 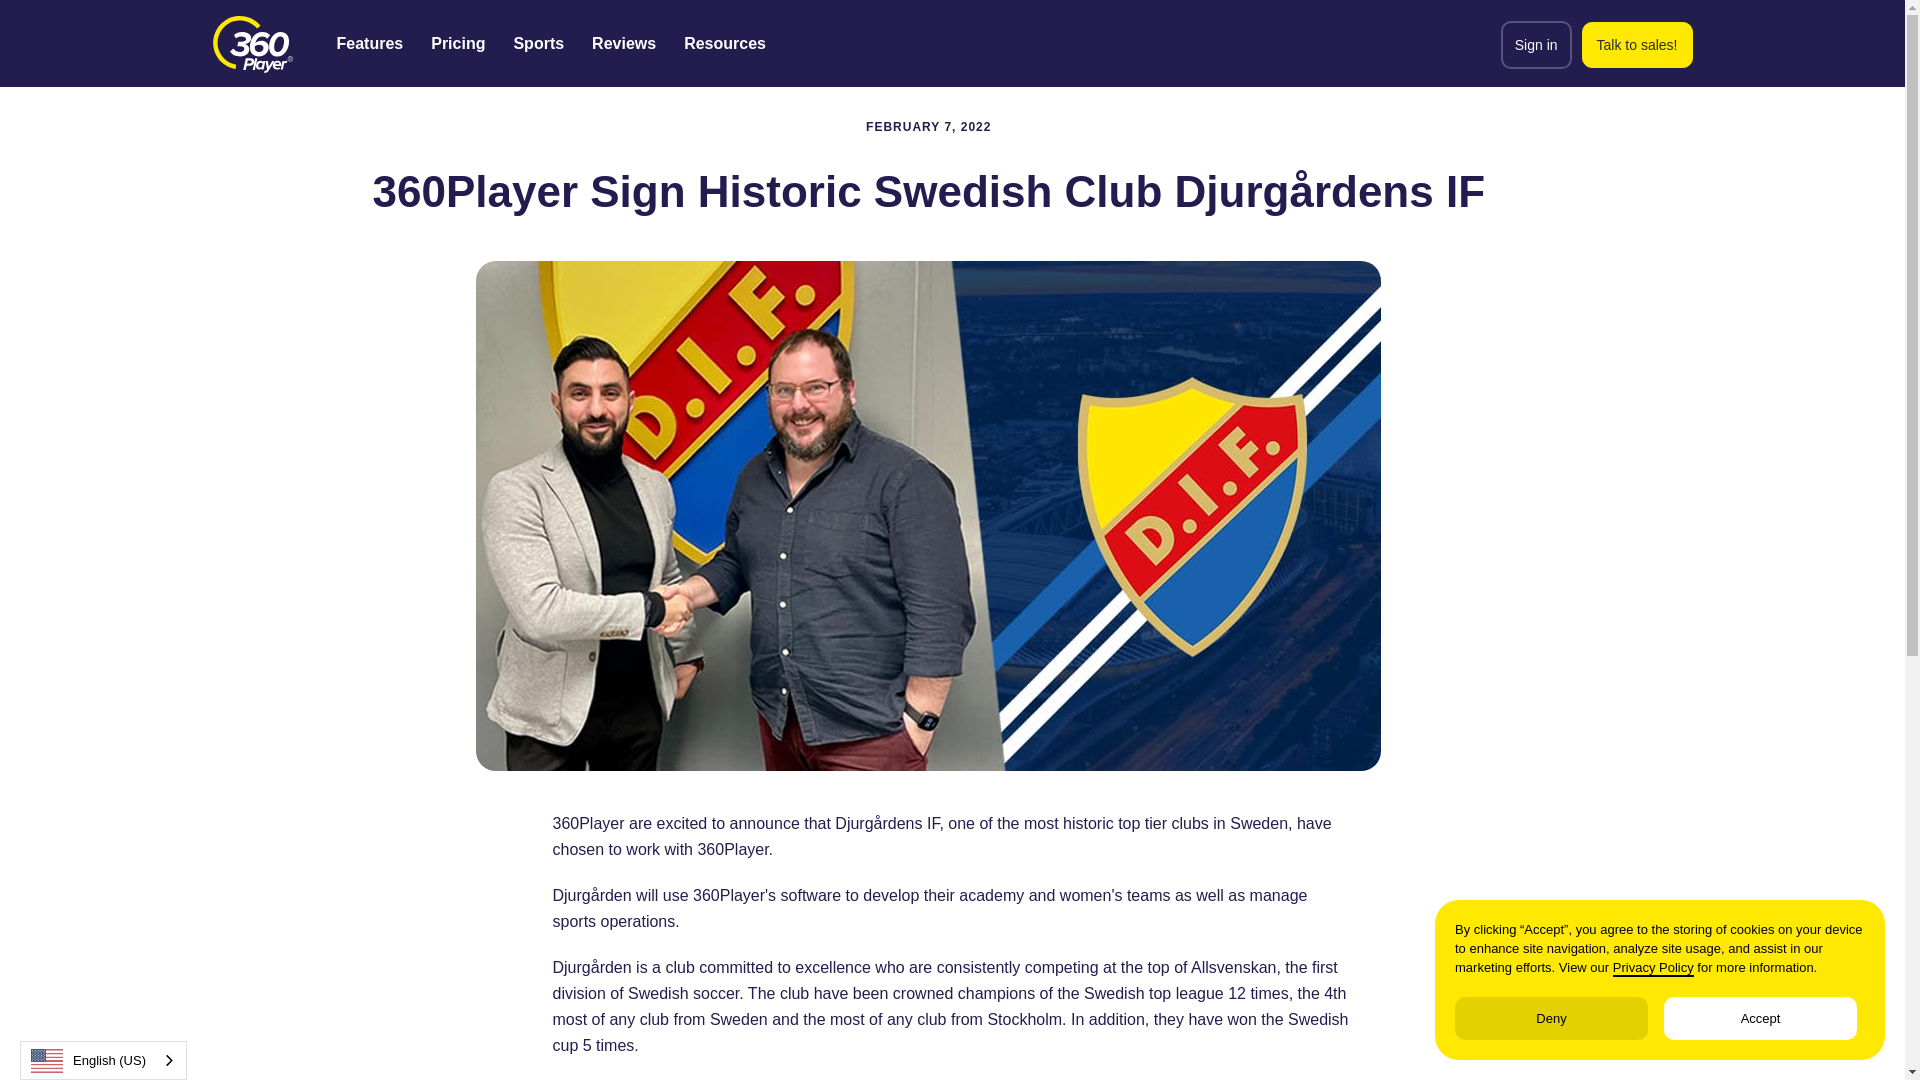 What do you see at coordinates (1551, 1018) in the screenshot?
I see `Deny` at bounding box center [1551, 1018].